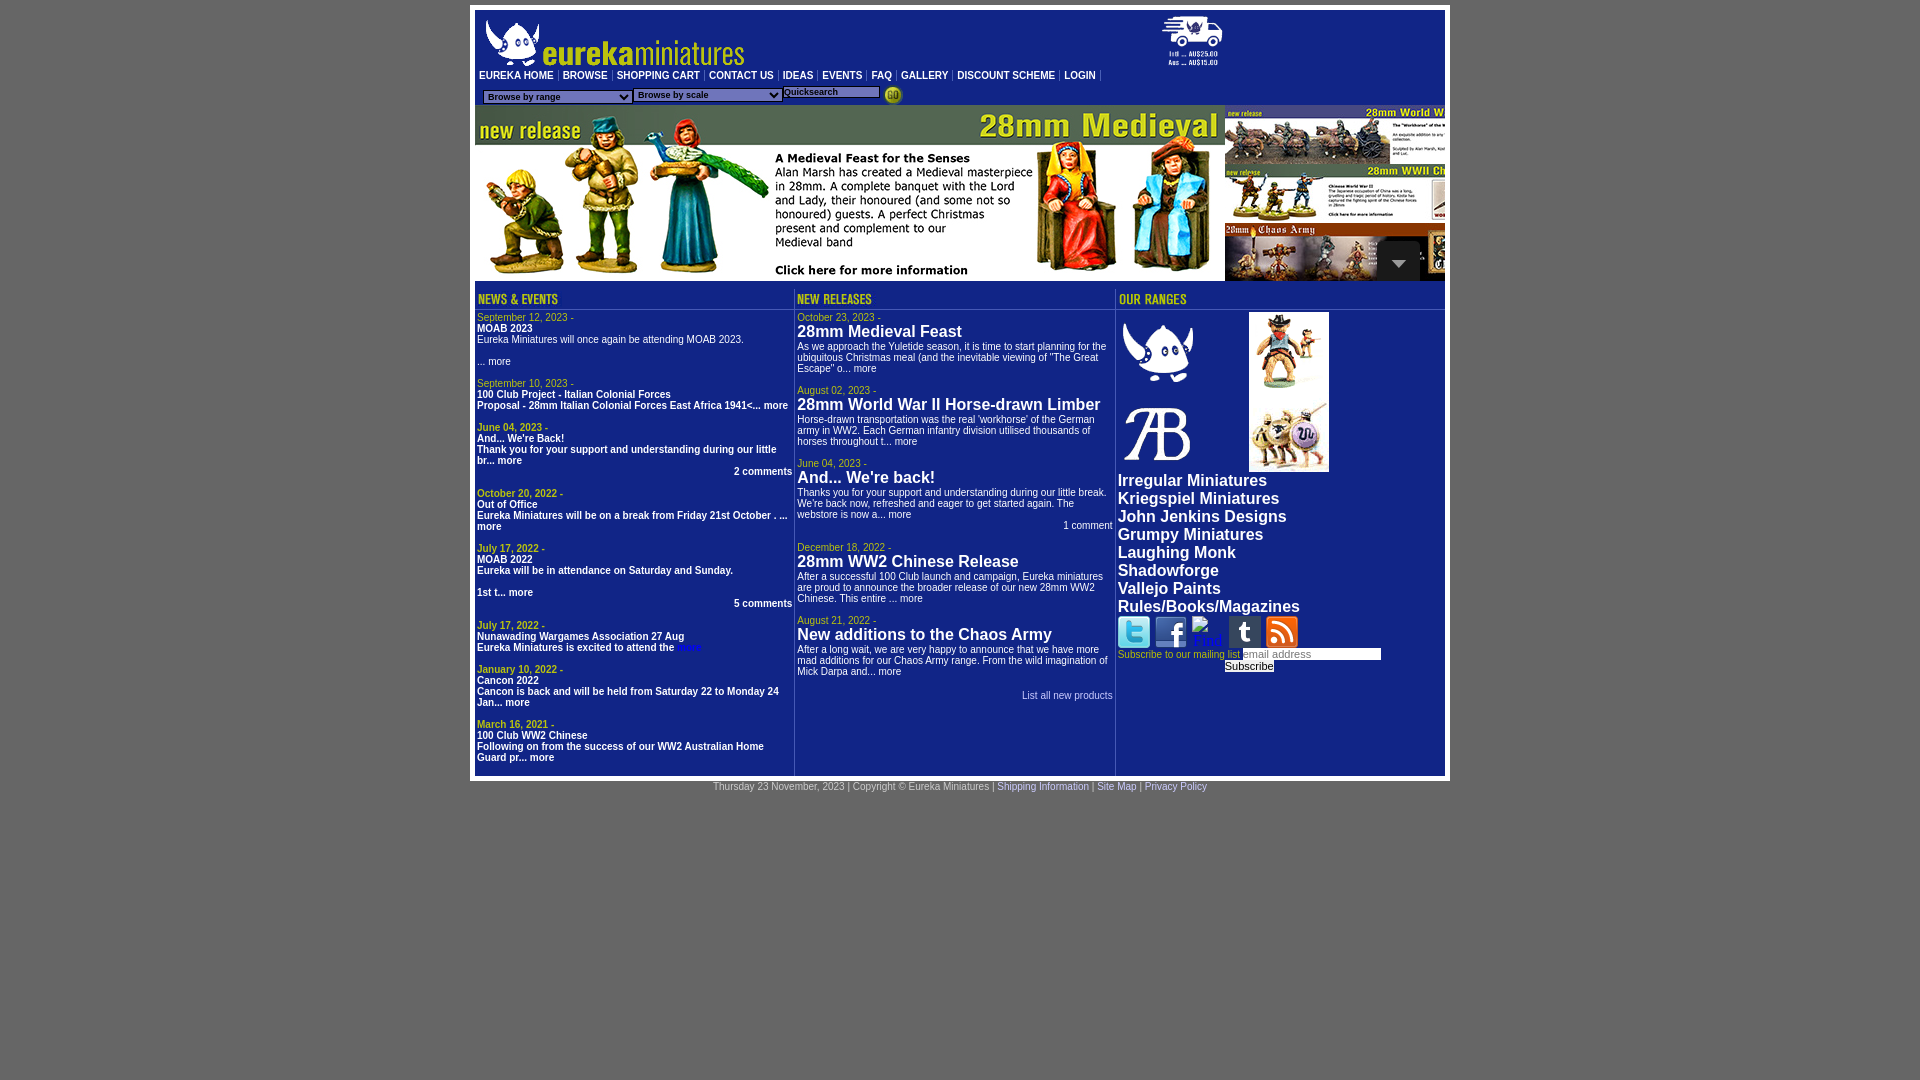 This screenshot has width=1920, height=1080. What do you see at coordinates (866, 368) in the screenshot?
I see `more` at bounding box center [866, 368].